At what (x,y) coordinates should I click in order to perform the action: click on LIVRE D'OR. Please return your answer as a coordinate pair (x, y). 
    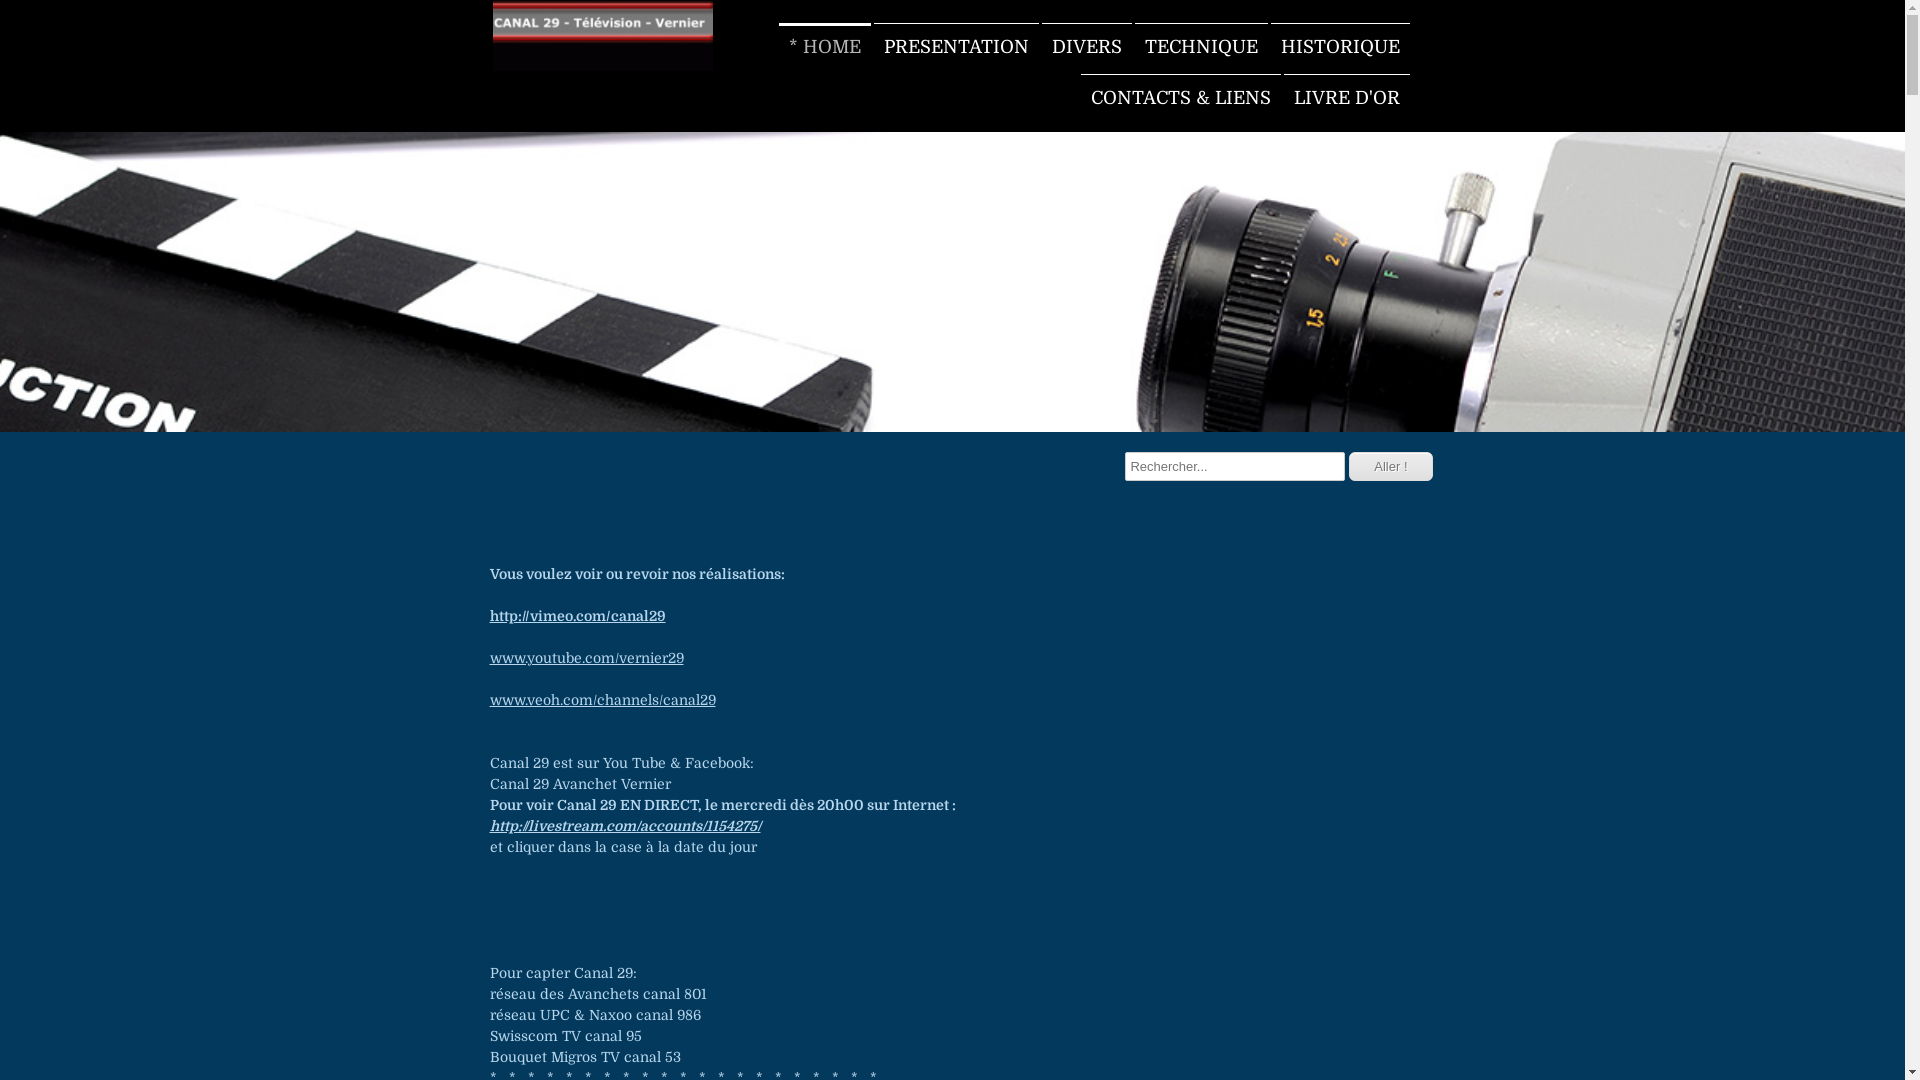
    Looking at the image, I should click on (1347, 98).